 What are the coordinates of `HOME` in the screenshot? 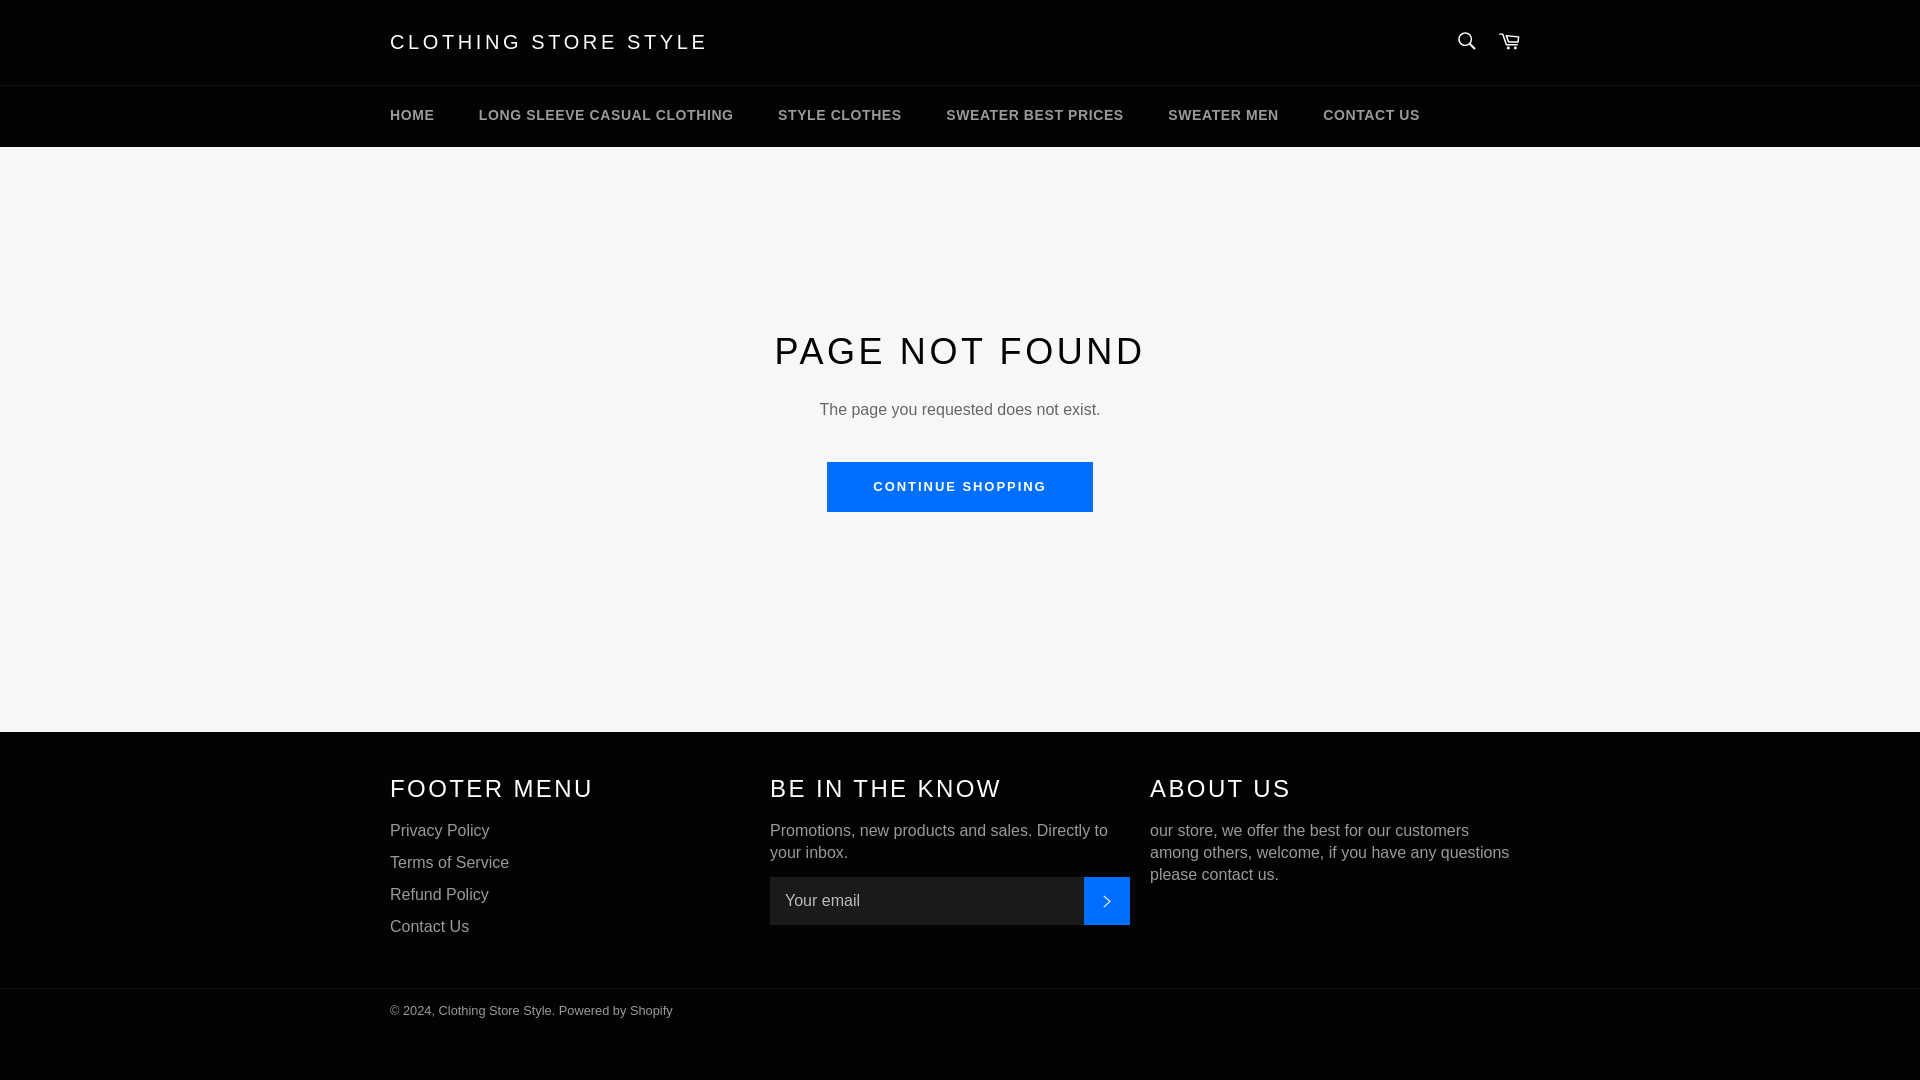 It's located at (412, 115).